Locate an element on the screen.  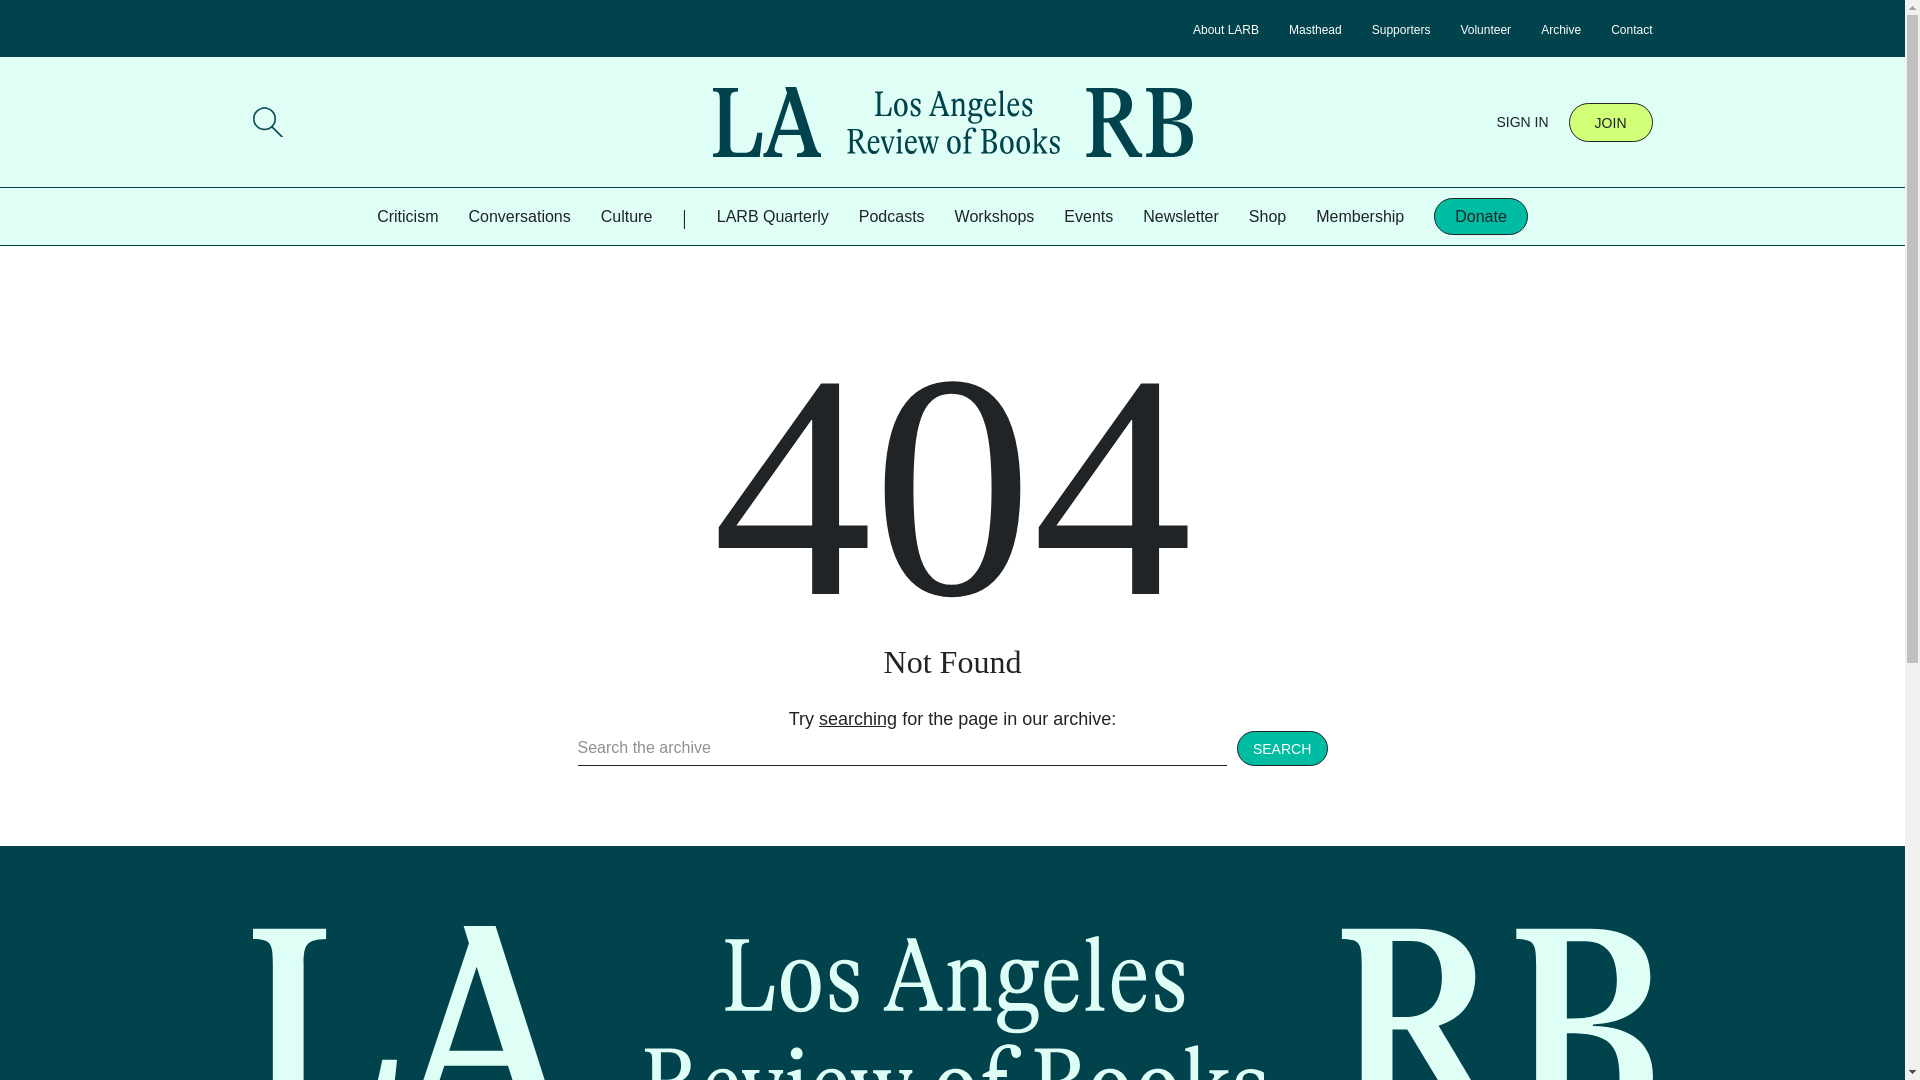
Supporters is located at coordinates (1401, 29).